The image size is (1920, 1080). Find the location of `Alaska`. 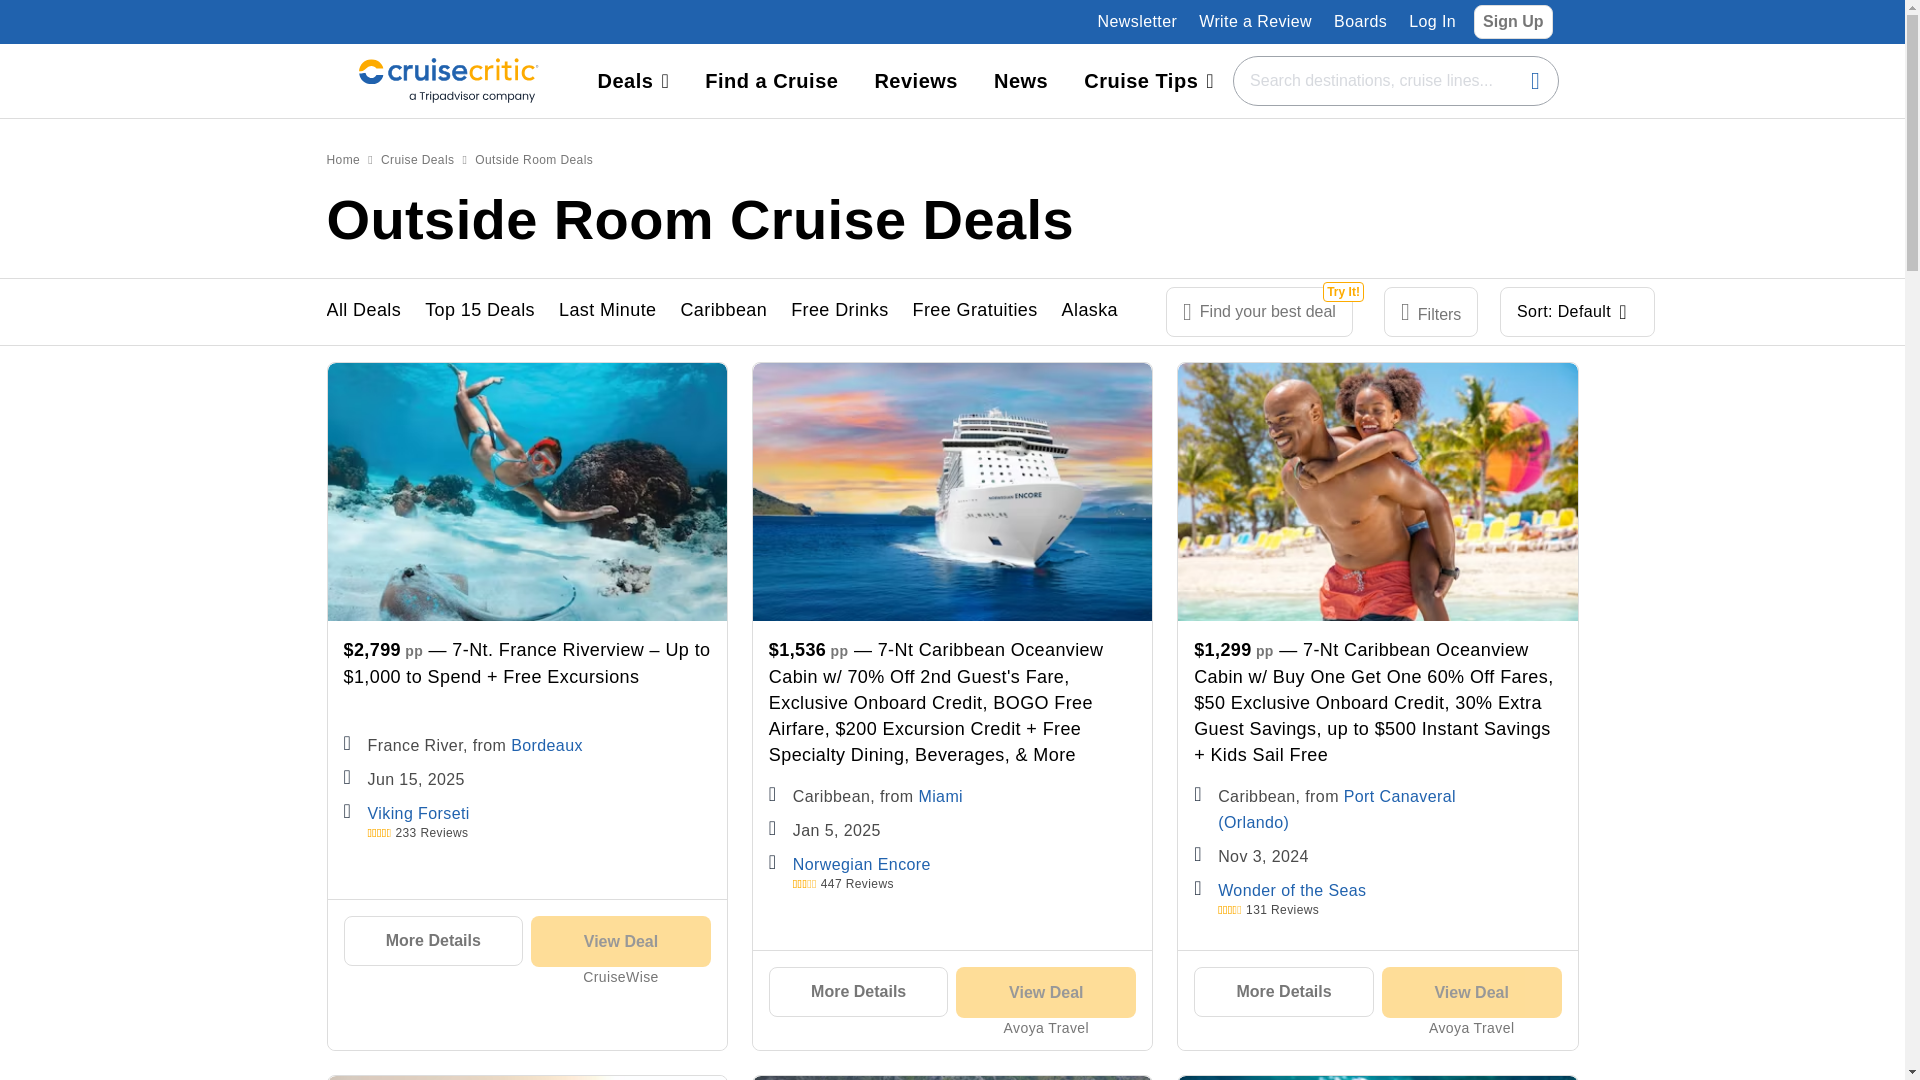

Alaska is located at coordinates (1089, 312).